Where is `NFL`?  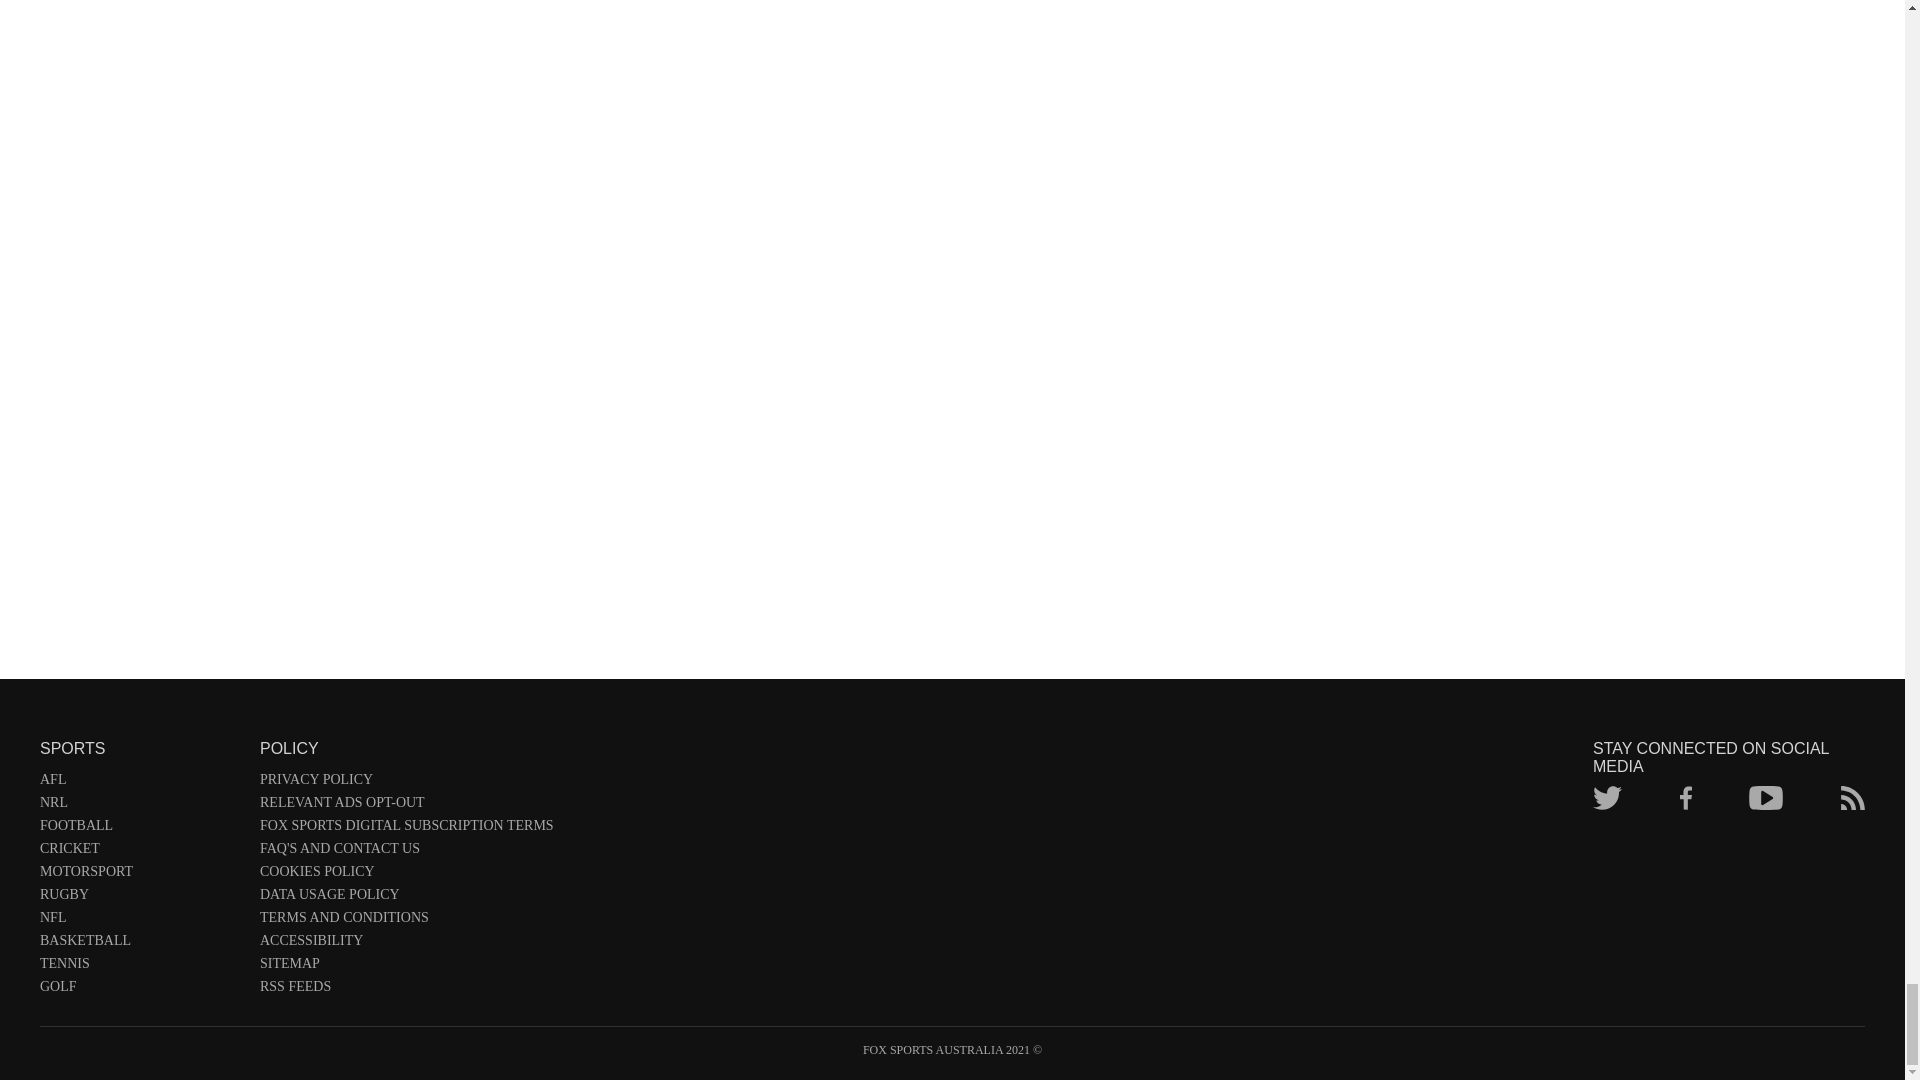
NFL is located at coordinates (140, 922).